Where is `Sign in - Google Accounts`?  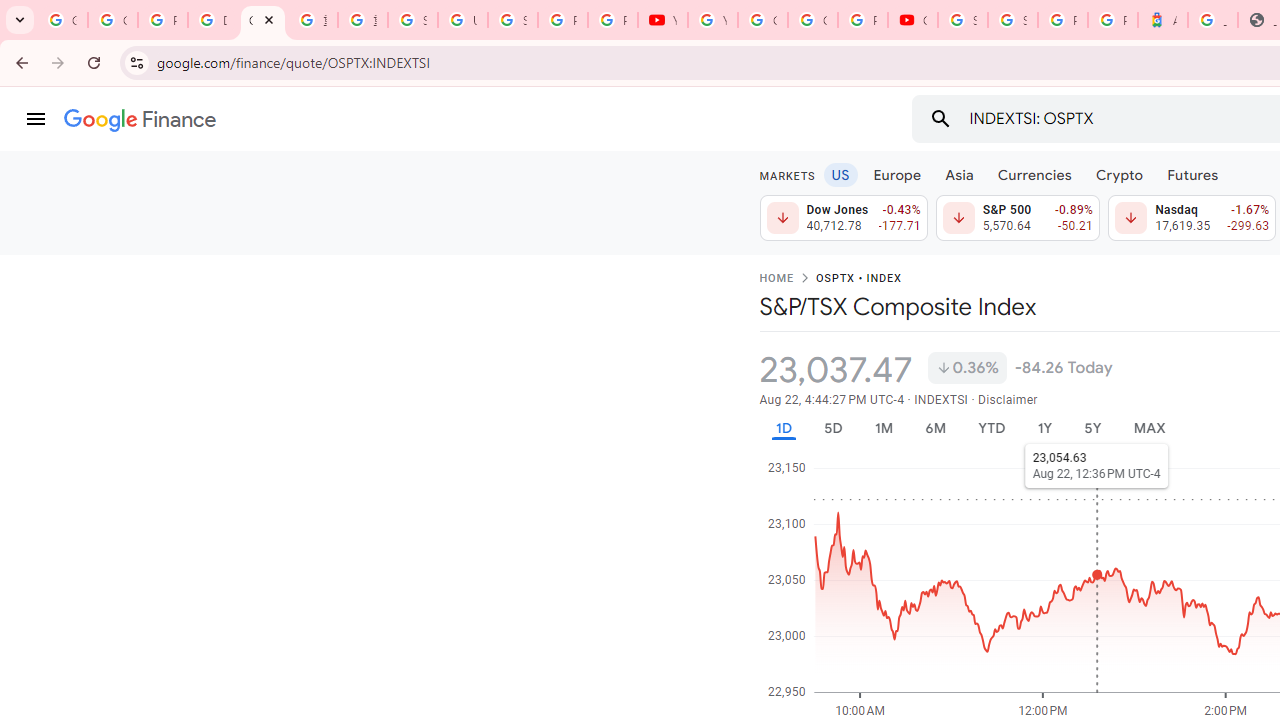
Sign in - Google Accounts is located at coordinates (1013, 20).